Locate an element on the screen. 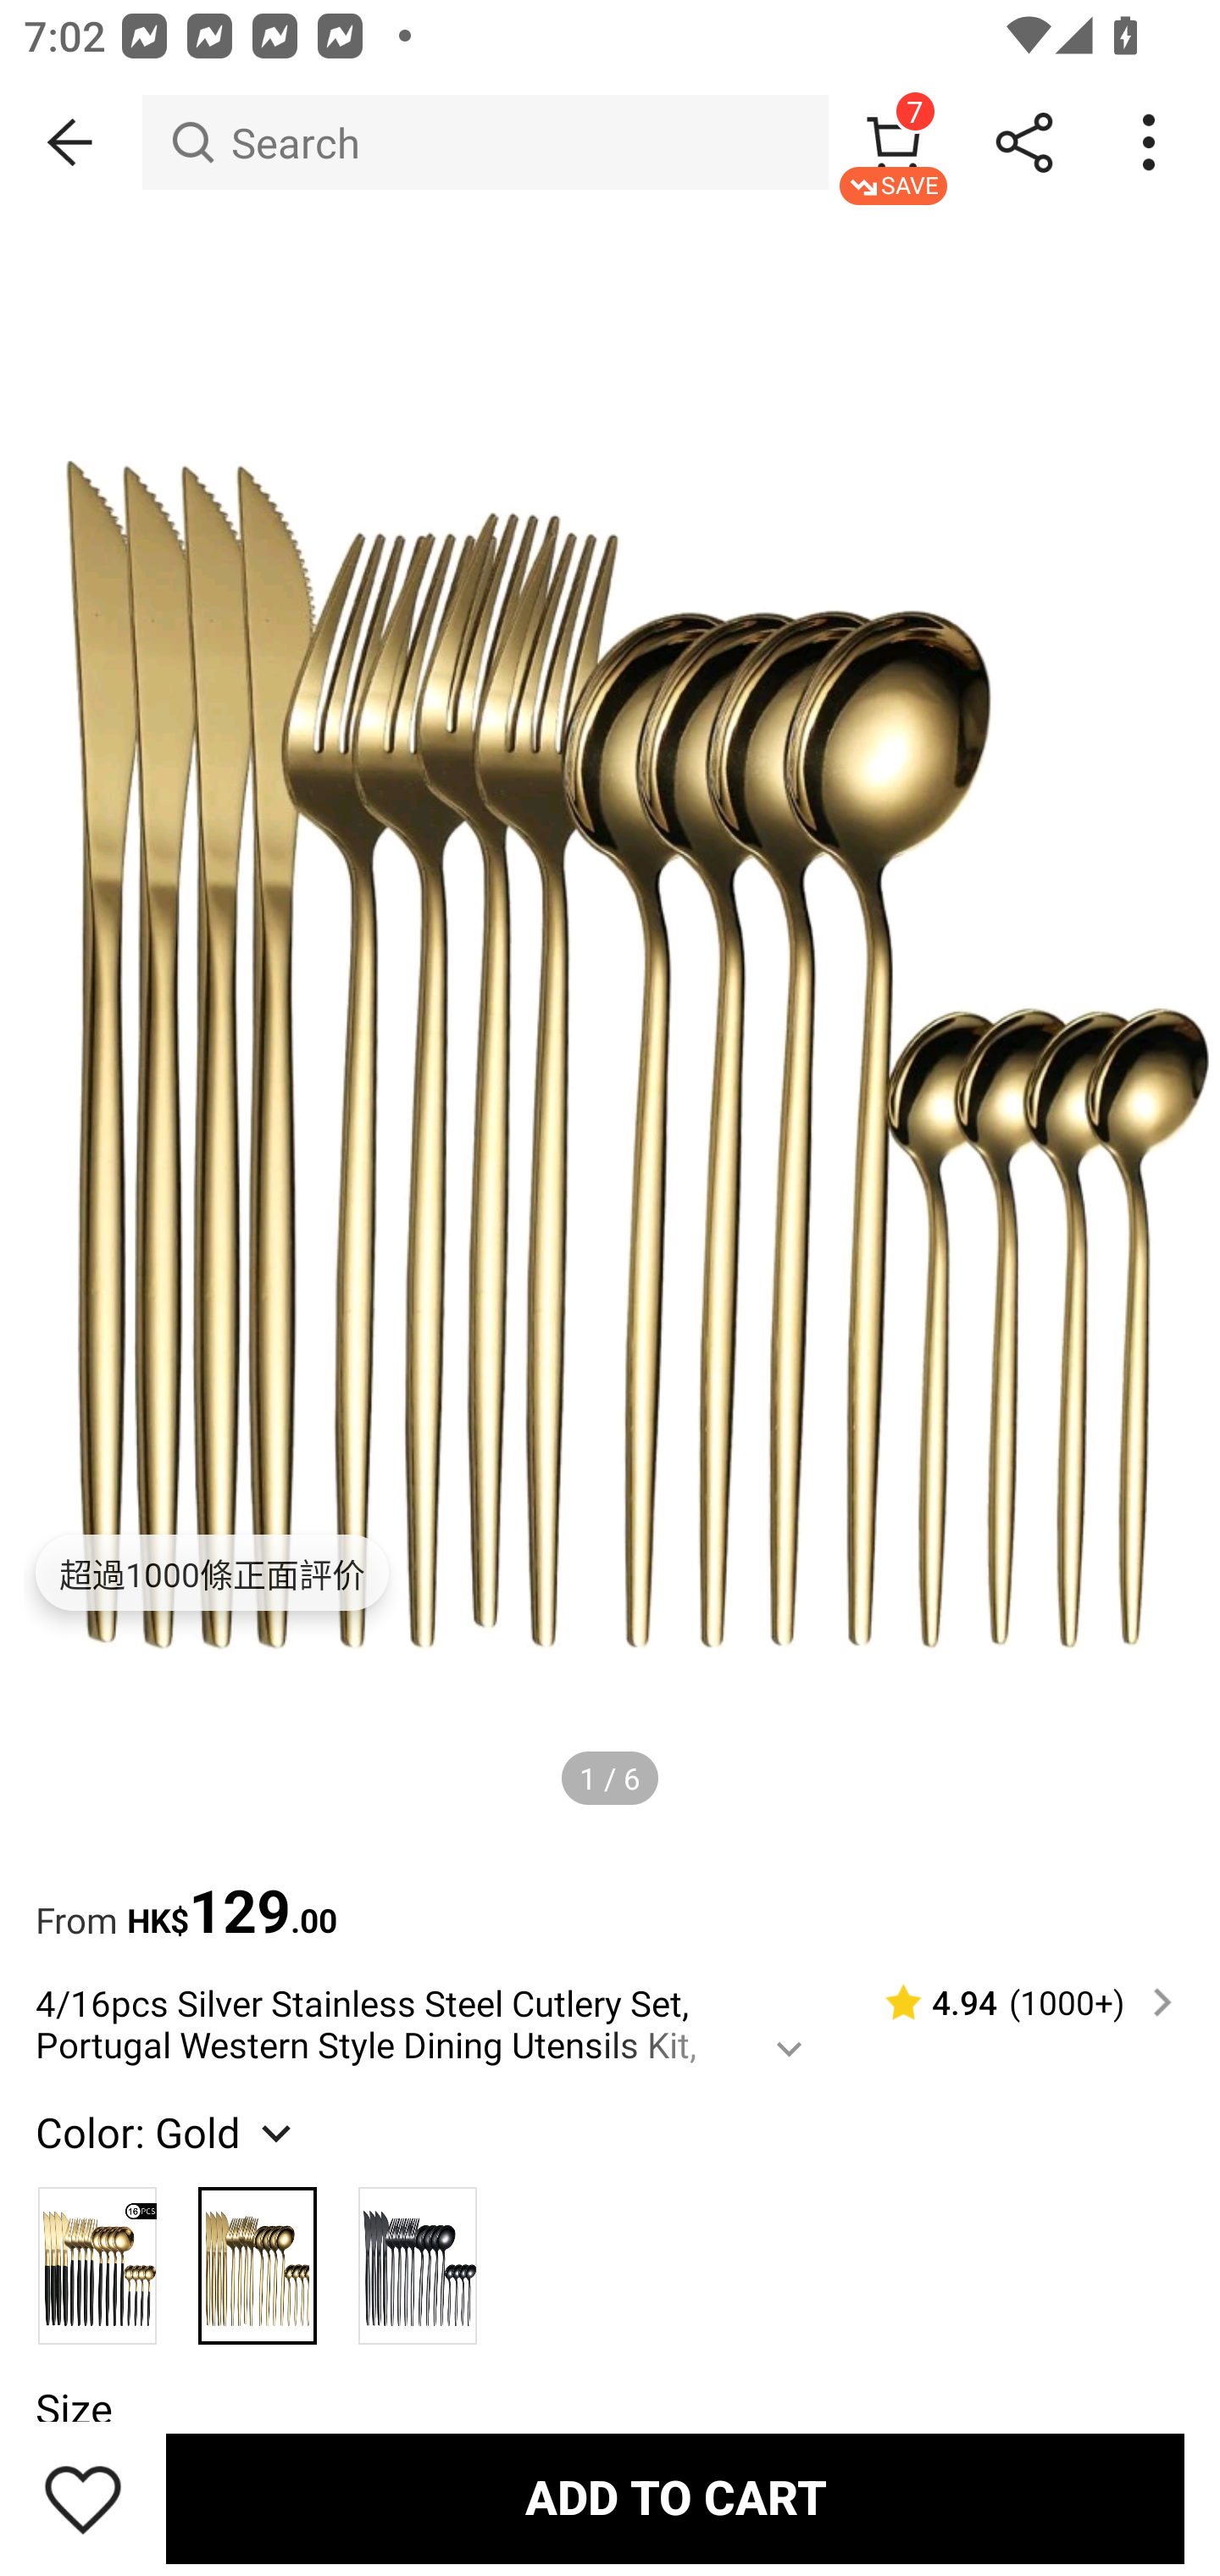 The image size is (1220, 2576). ADD TO CART is located at coordinates (674, 2498).